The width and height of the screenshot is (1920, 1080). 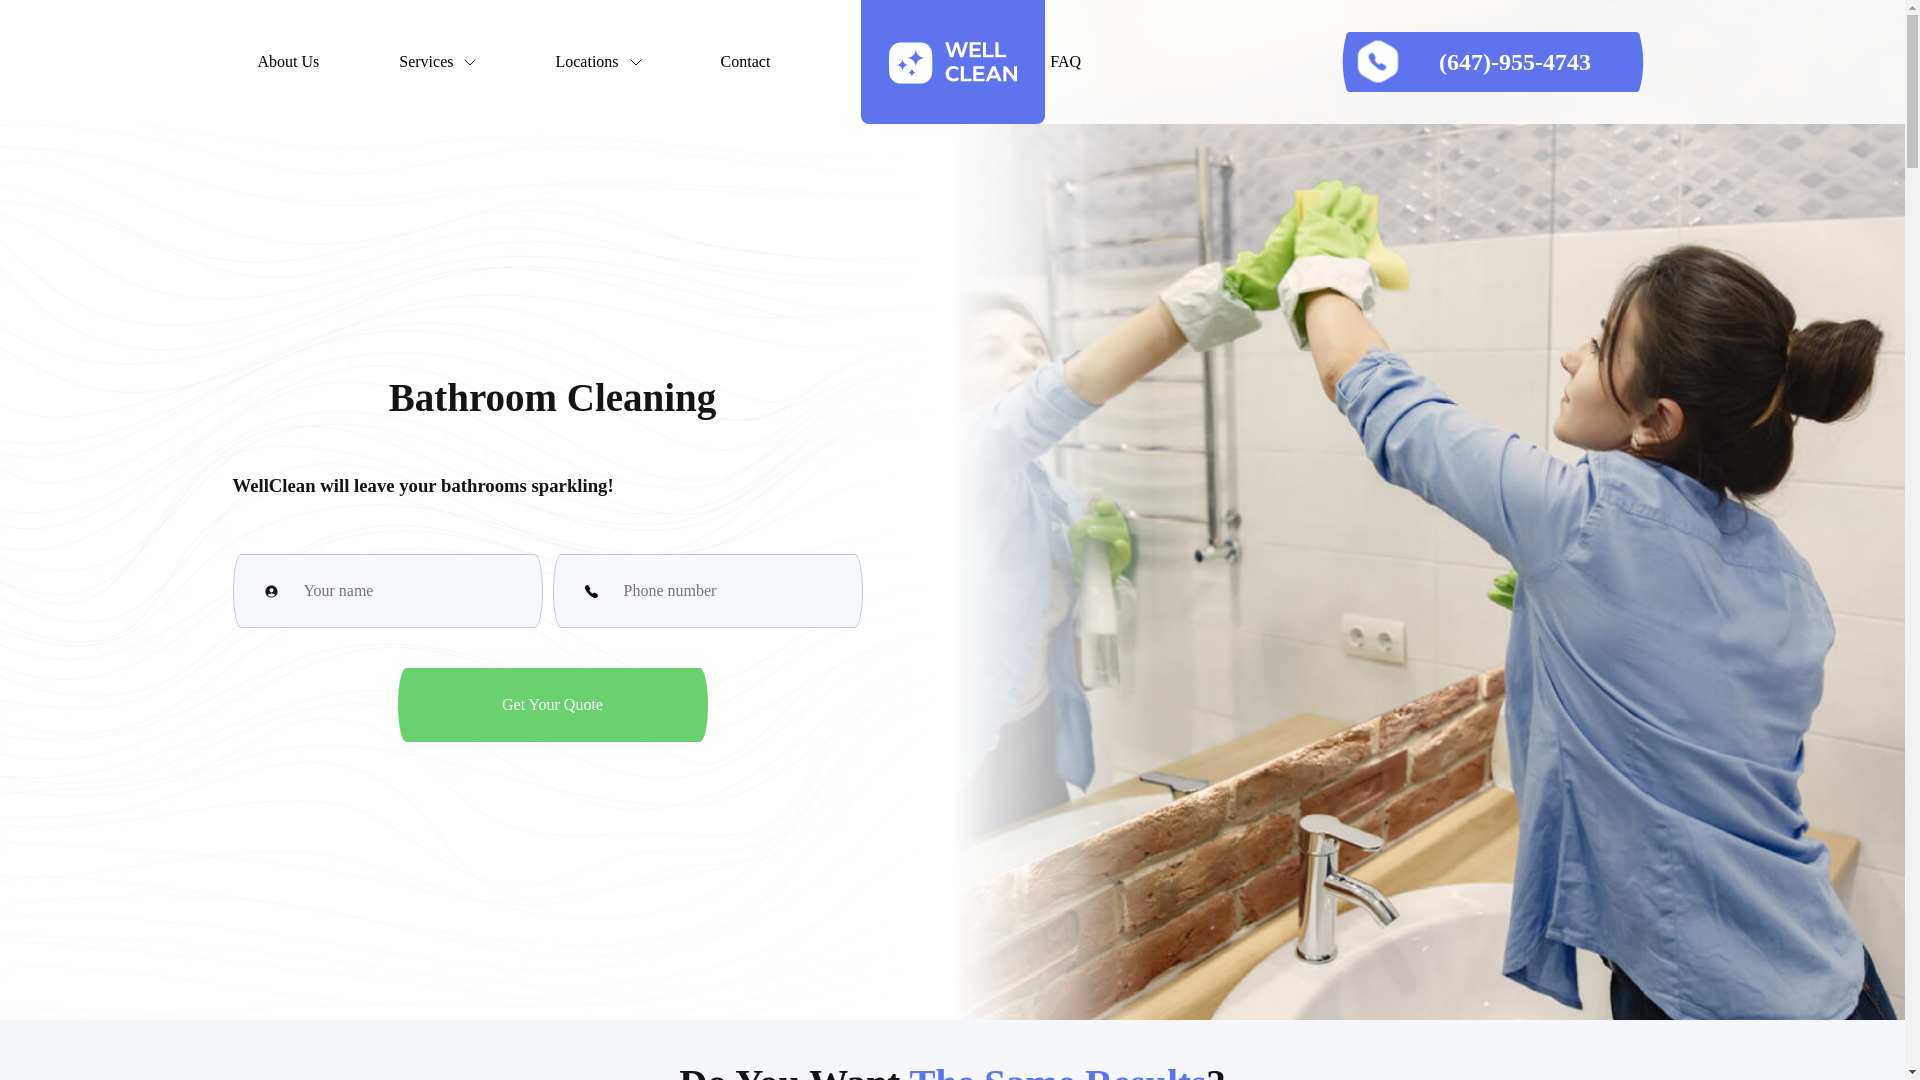 What do you see at coordinates (552, 704) in the screenshot?
I see `Get your quote` at bounding box center [552, 704].